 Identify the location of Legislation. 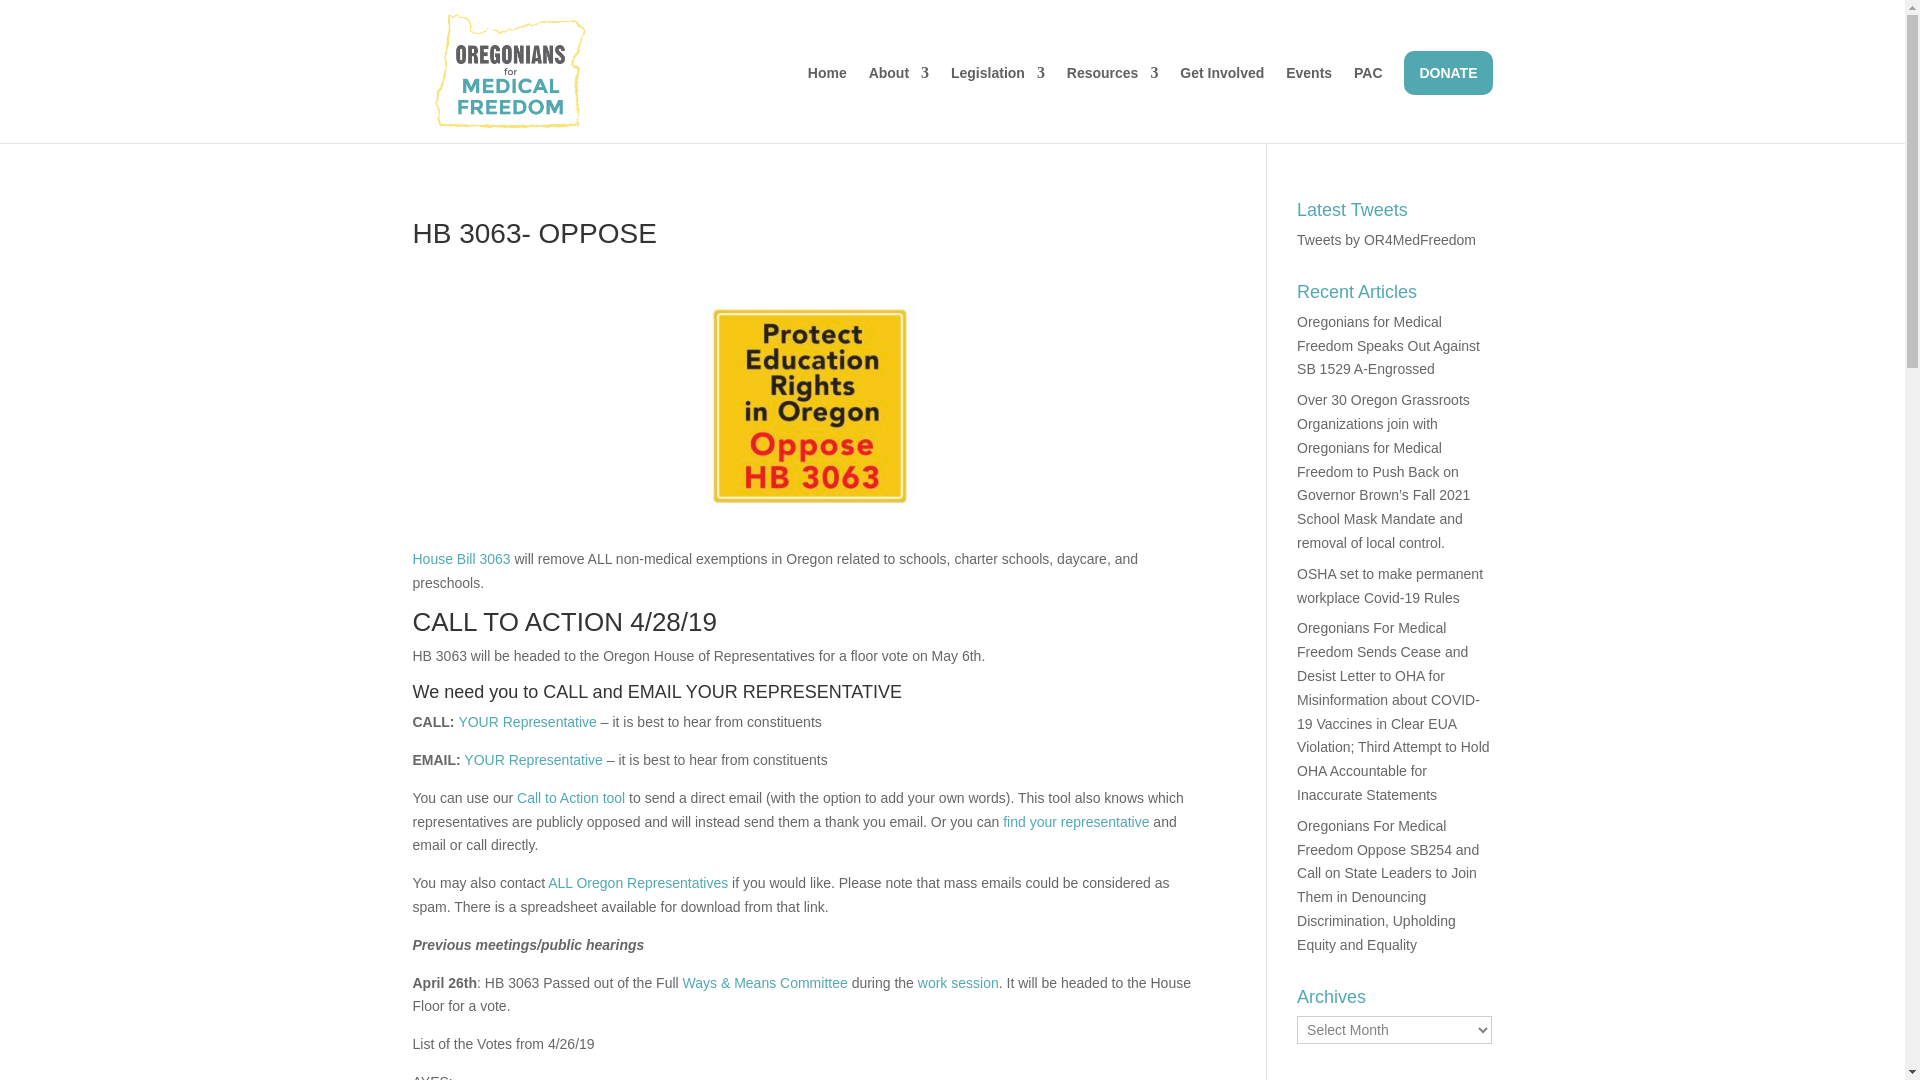
(997, 104).